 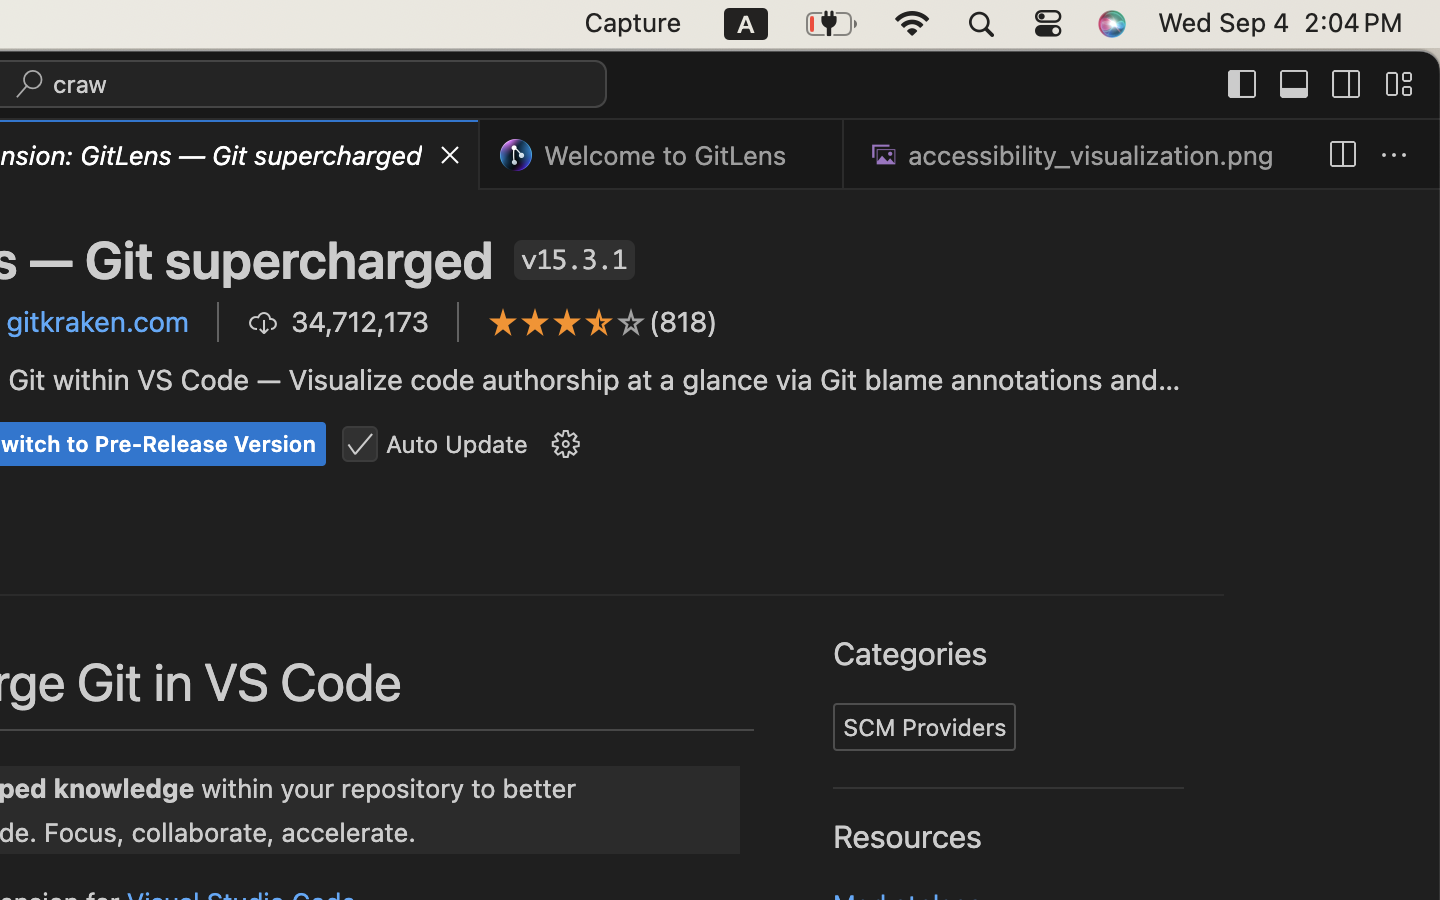 What do you see at coordinates (849, 707) in the screenshot?
I see `Tutorial Video` at bounding box center [849, 707].